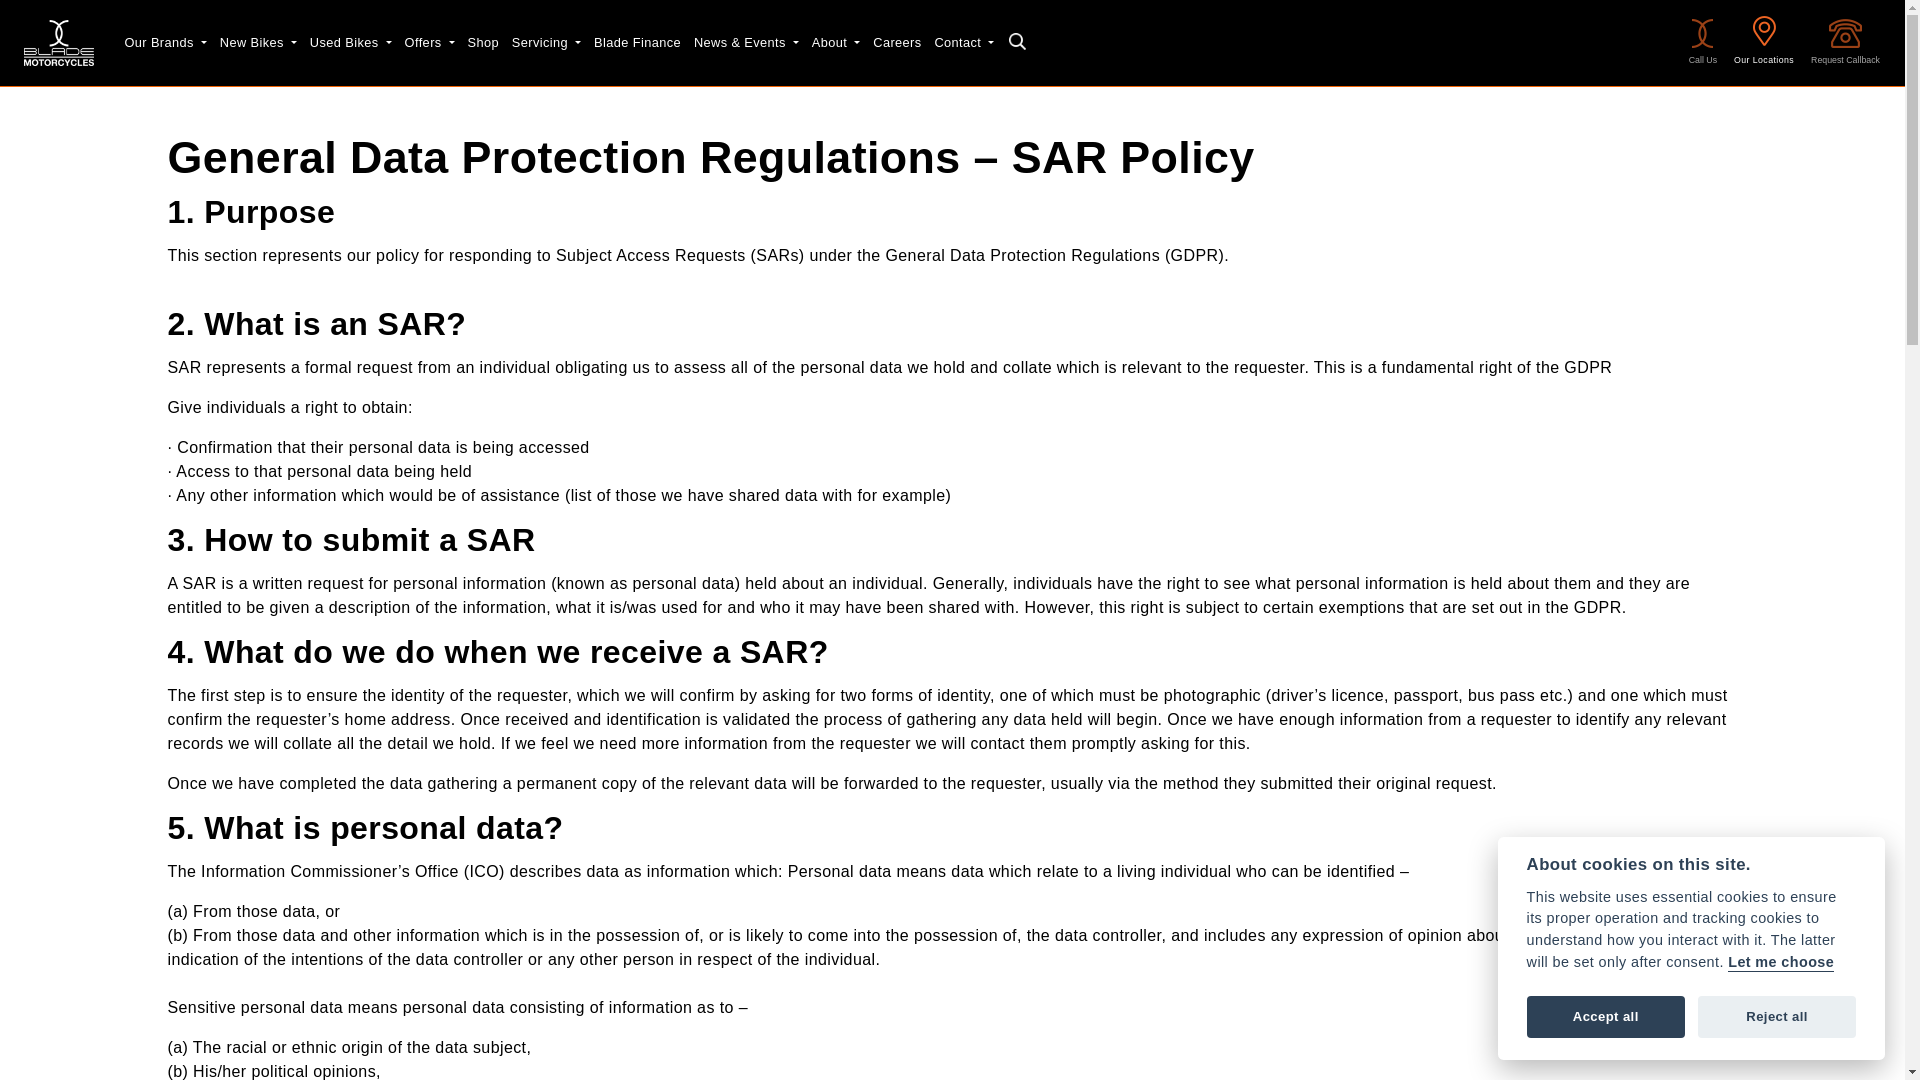 The width and height of the screenshot is (1920, 1080). Describe the element at coordinates (350, 42) in the screenshot. I see `Used Bikes` at that location.